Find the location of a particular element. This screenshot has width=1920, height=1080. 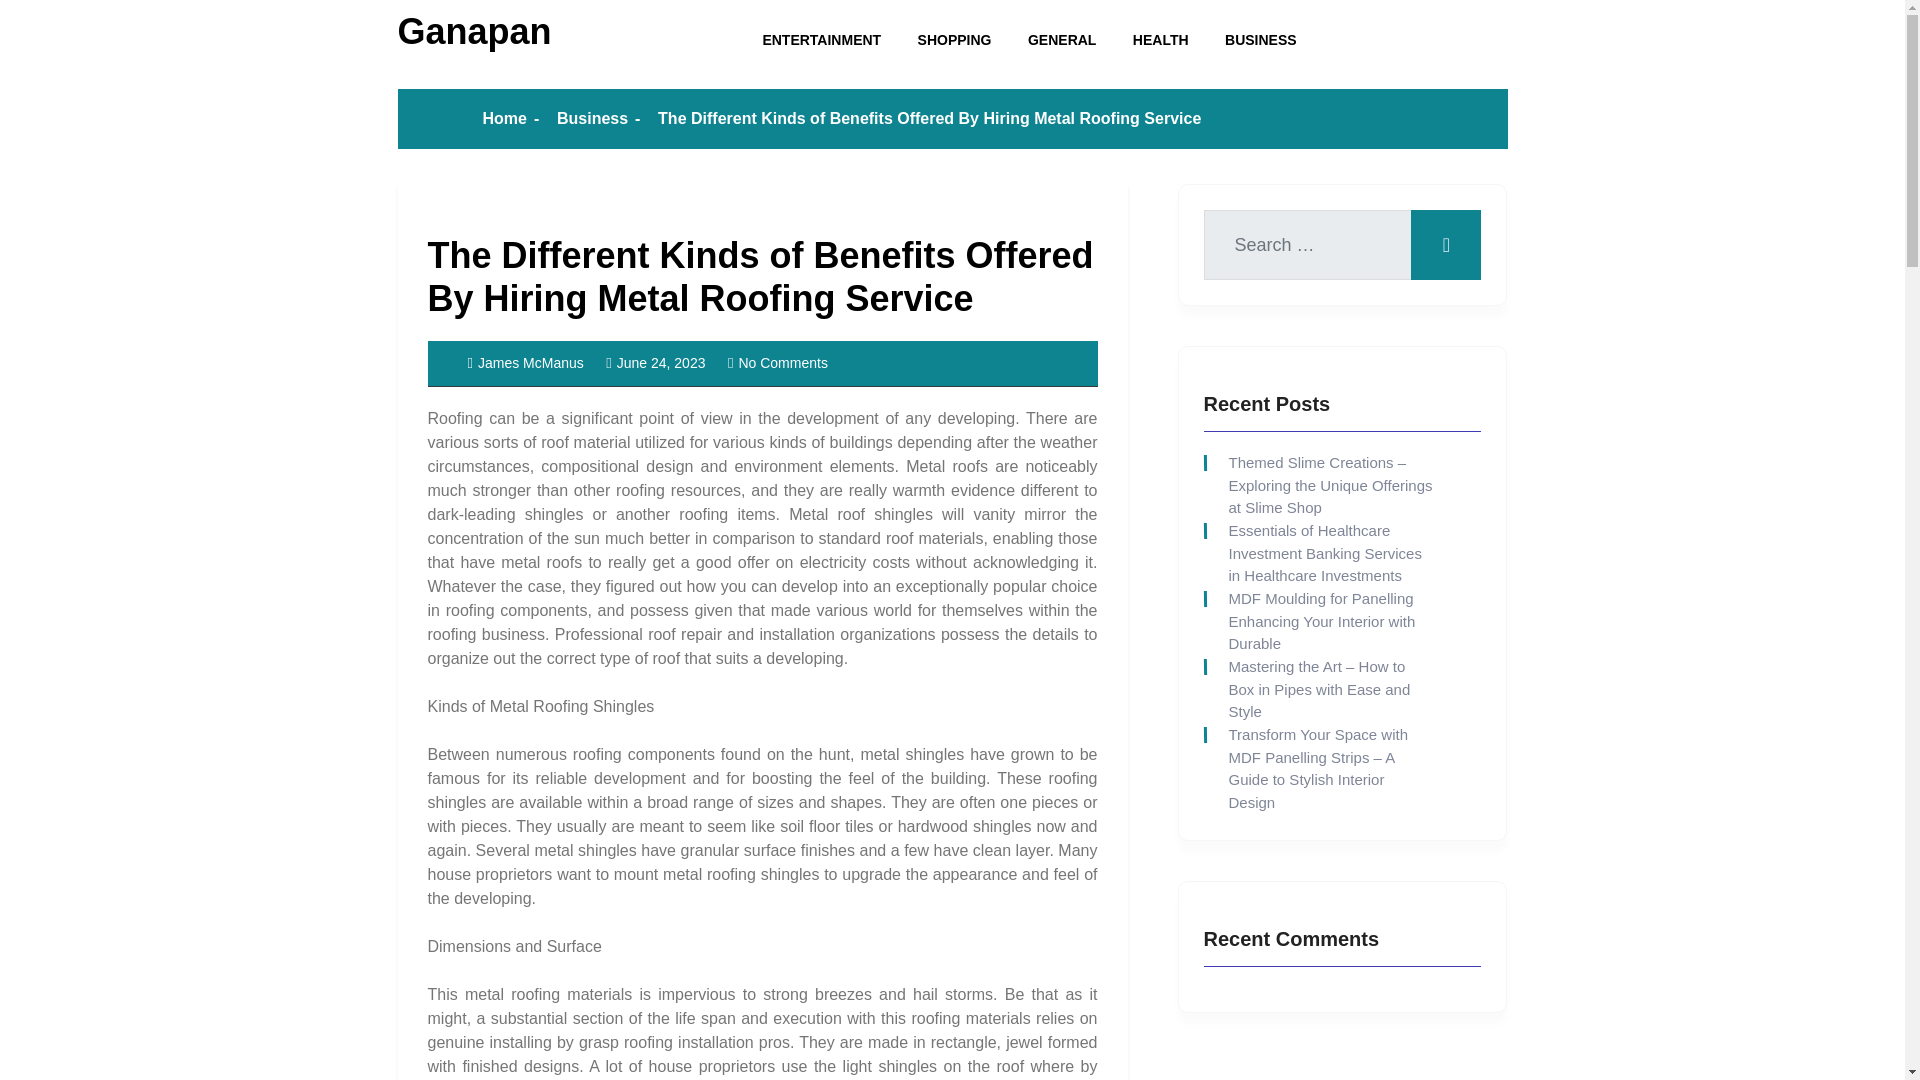

HEALTH is located at coordinates (1161, 40).